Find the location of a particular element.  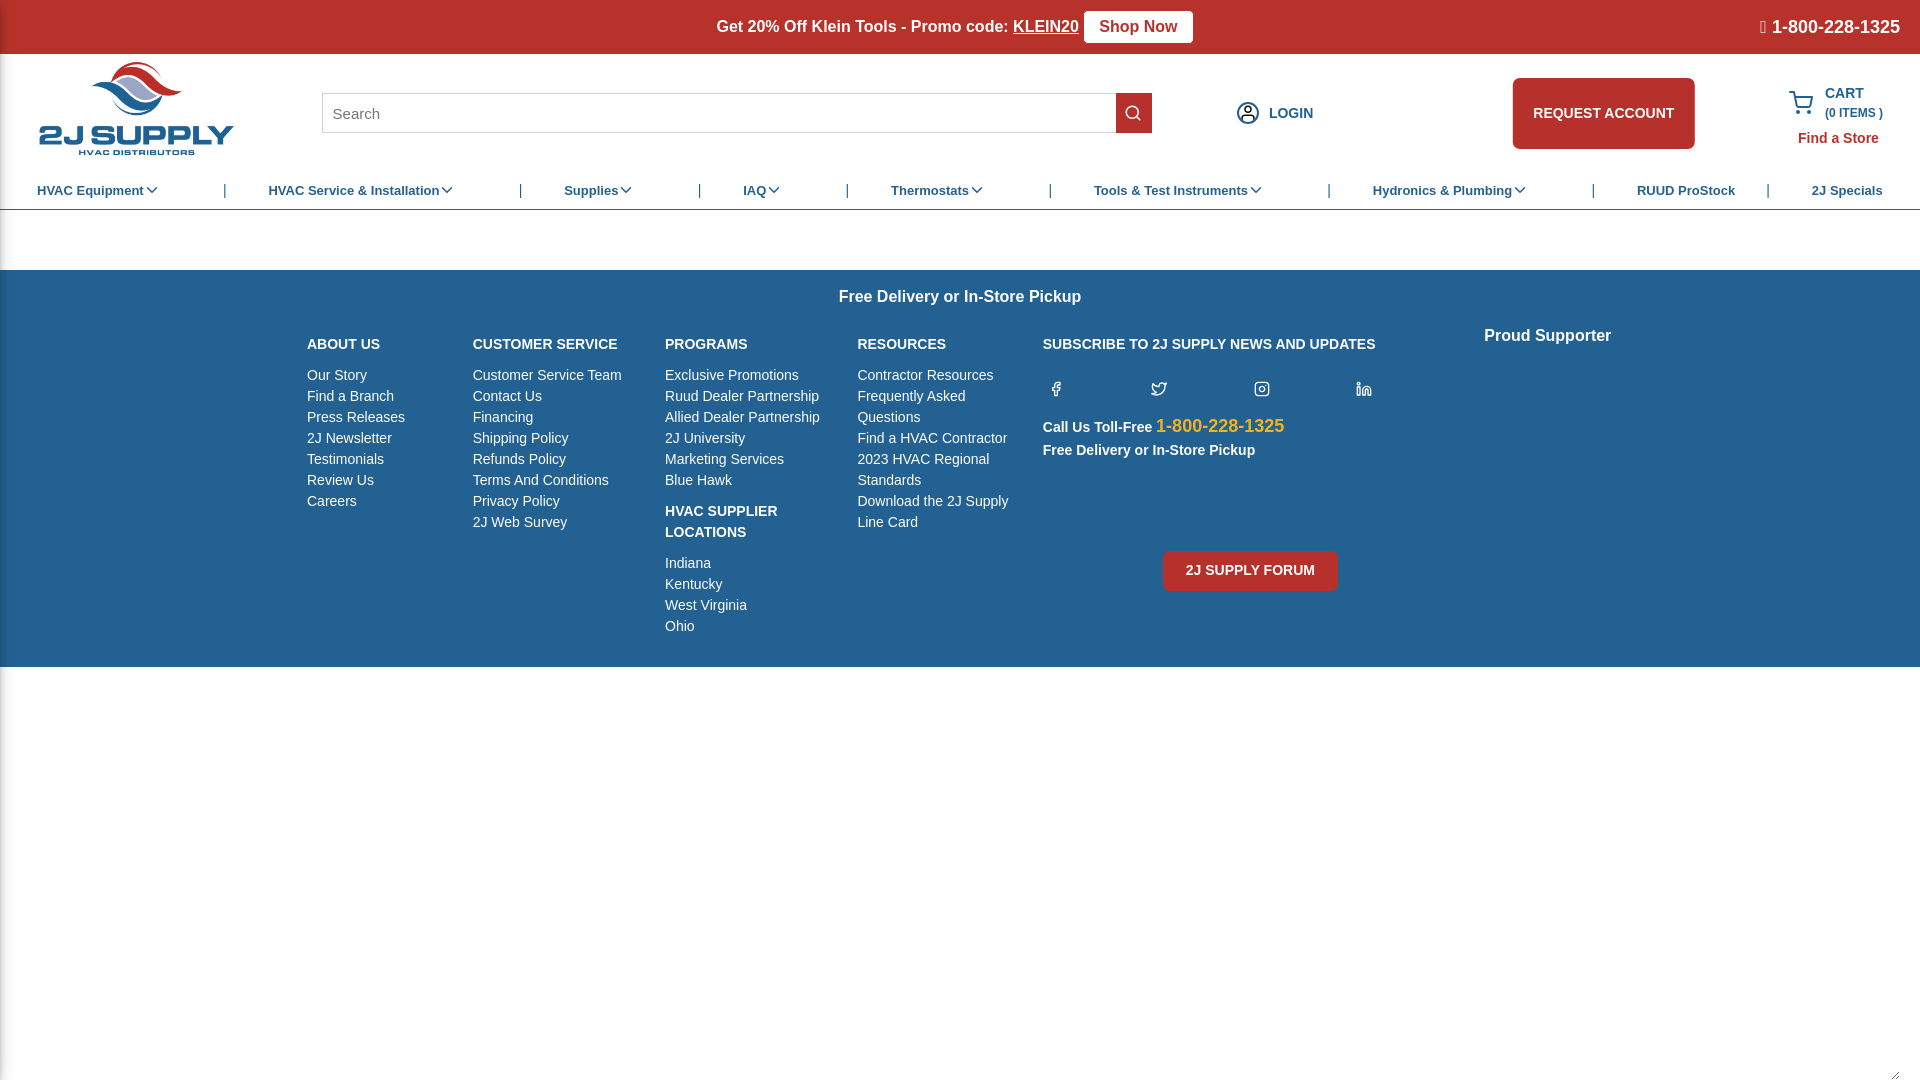

submit search is located at coordinates (1124, 113).